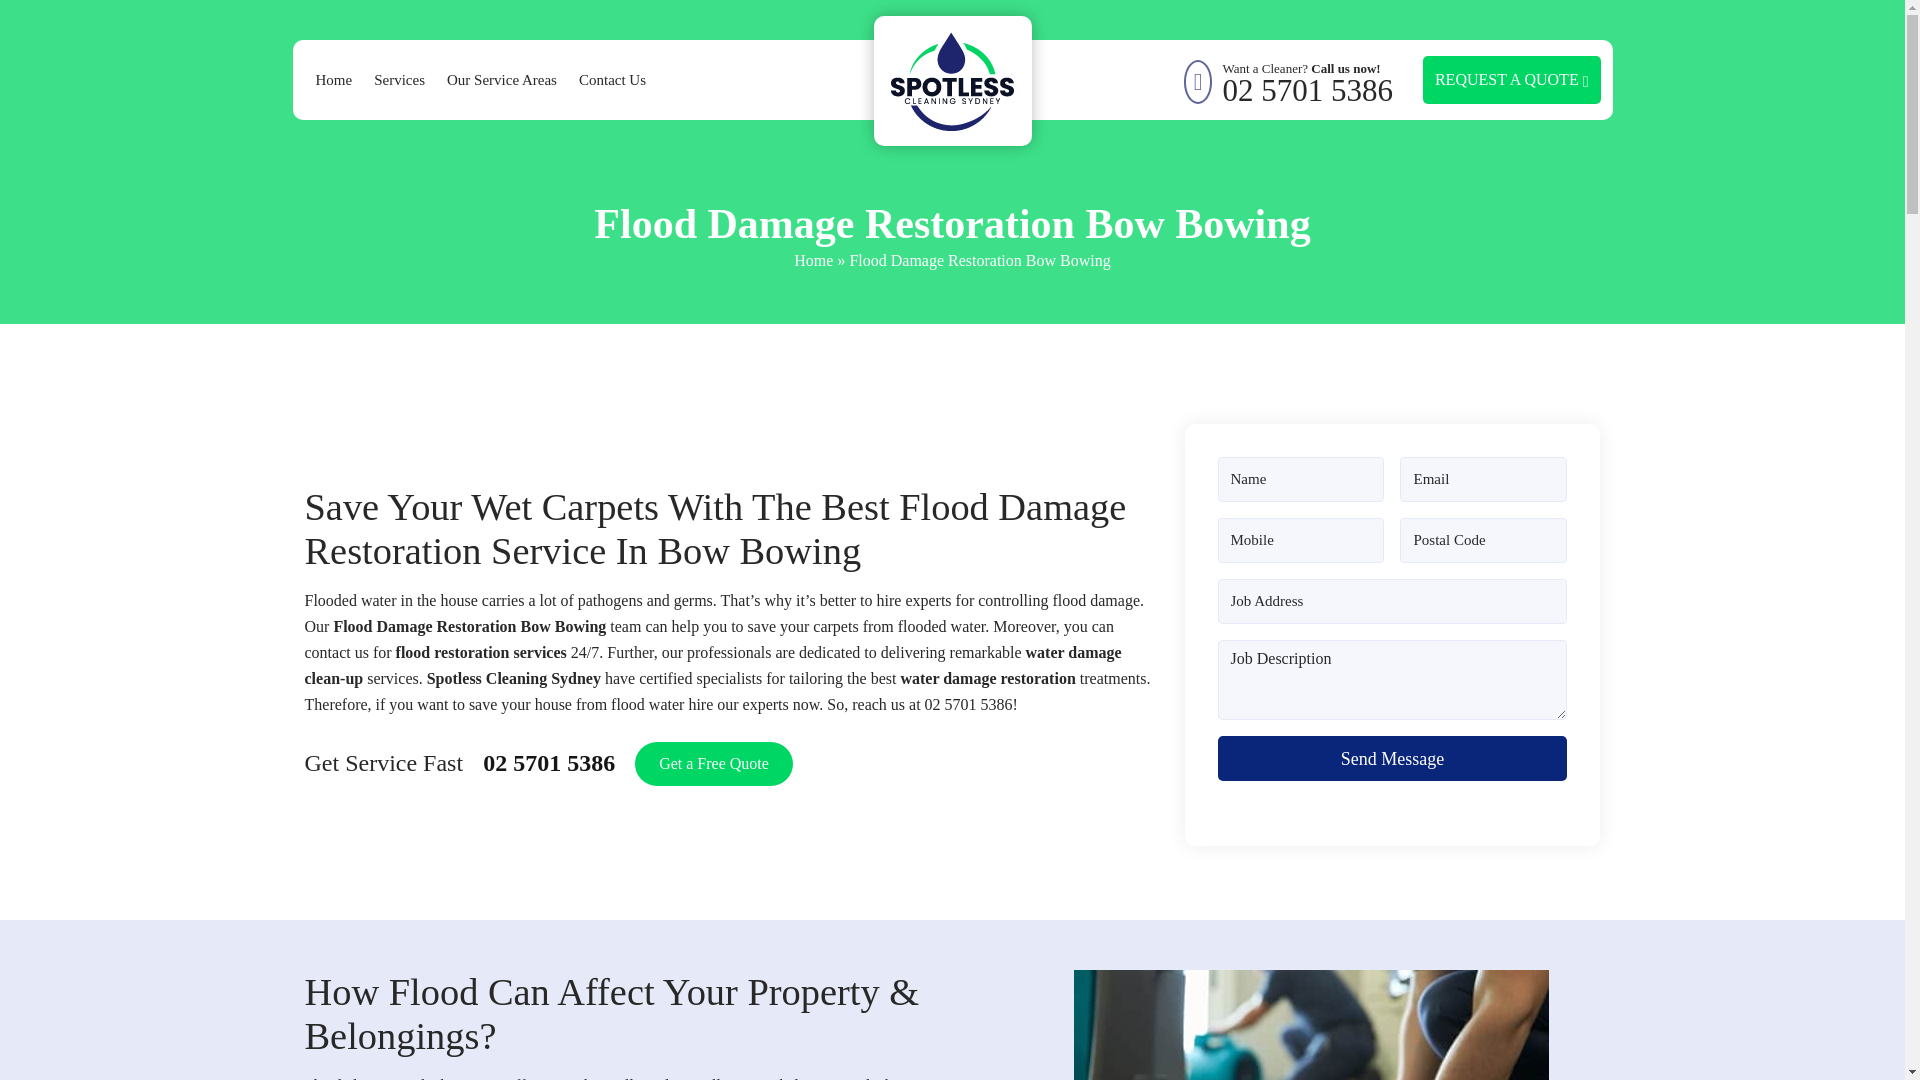 Image resolution: width=1920 pixels, height=1080 pixels. I want to click on Send Message, so click(1392, 758).